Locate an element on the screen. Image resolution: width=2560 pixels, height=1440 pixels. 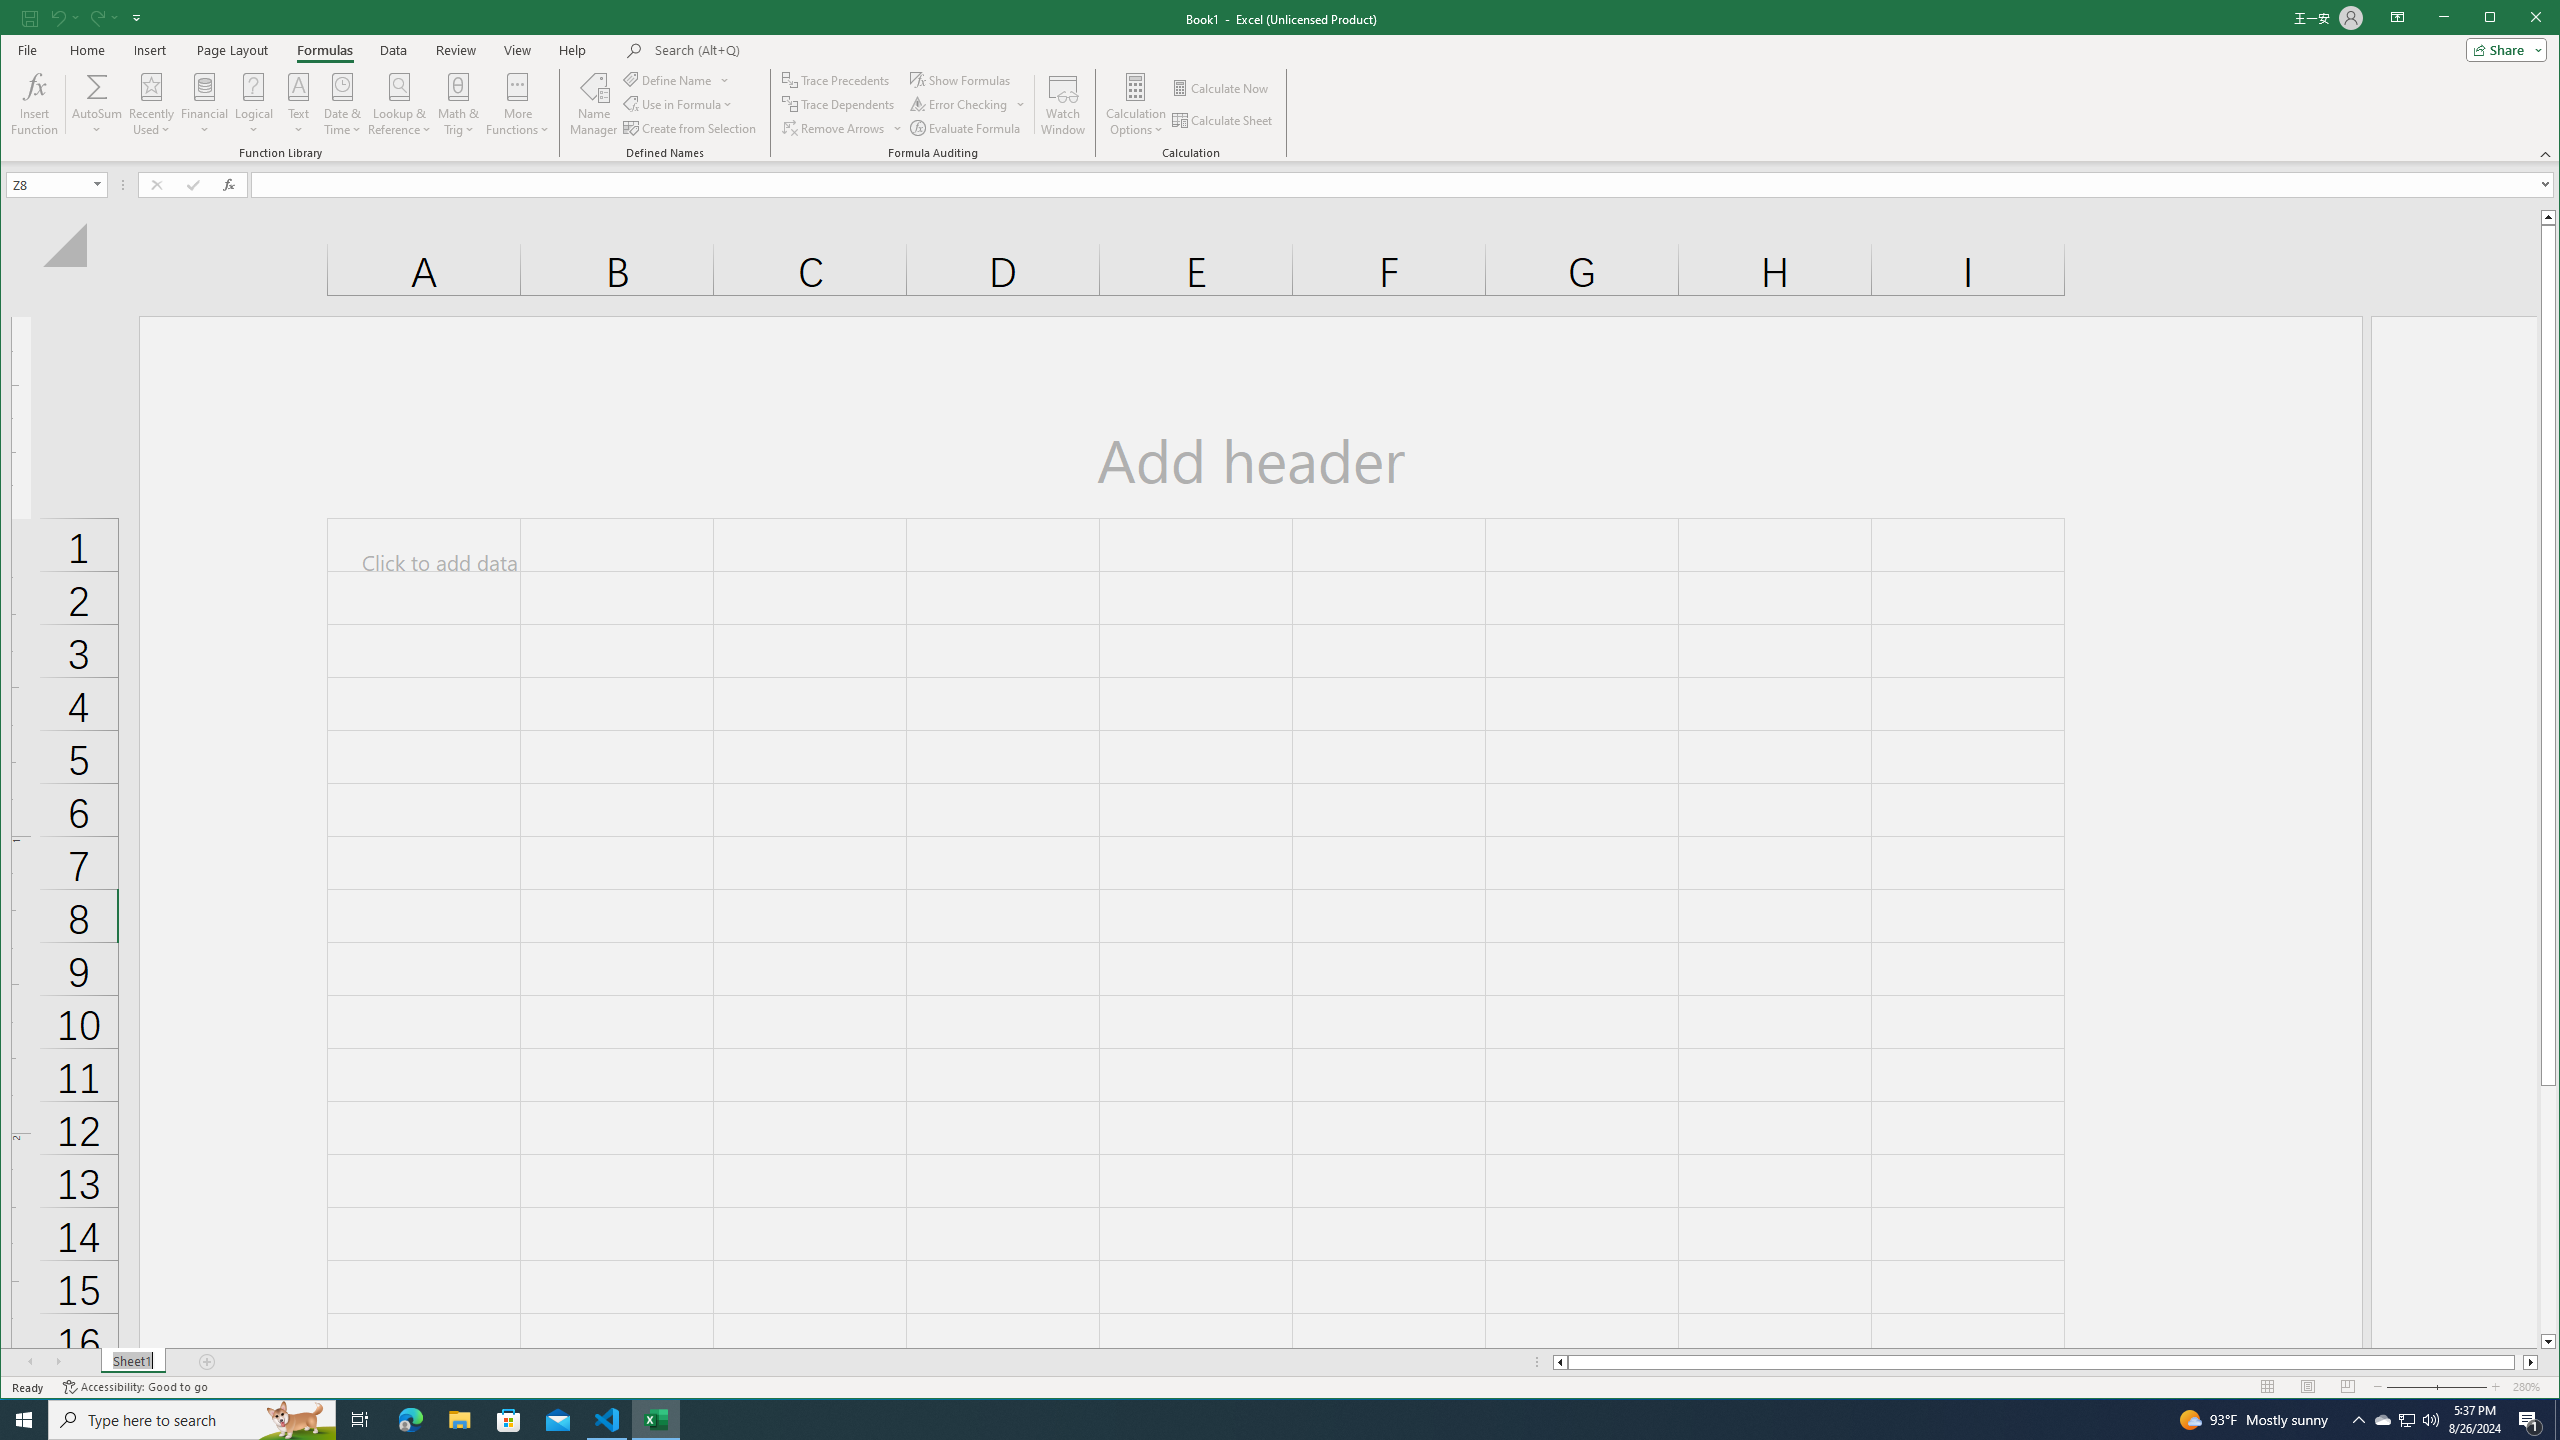
Excel - 1 running window is located at coordinates (1224, 120).